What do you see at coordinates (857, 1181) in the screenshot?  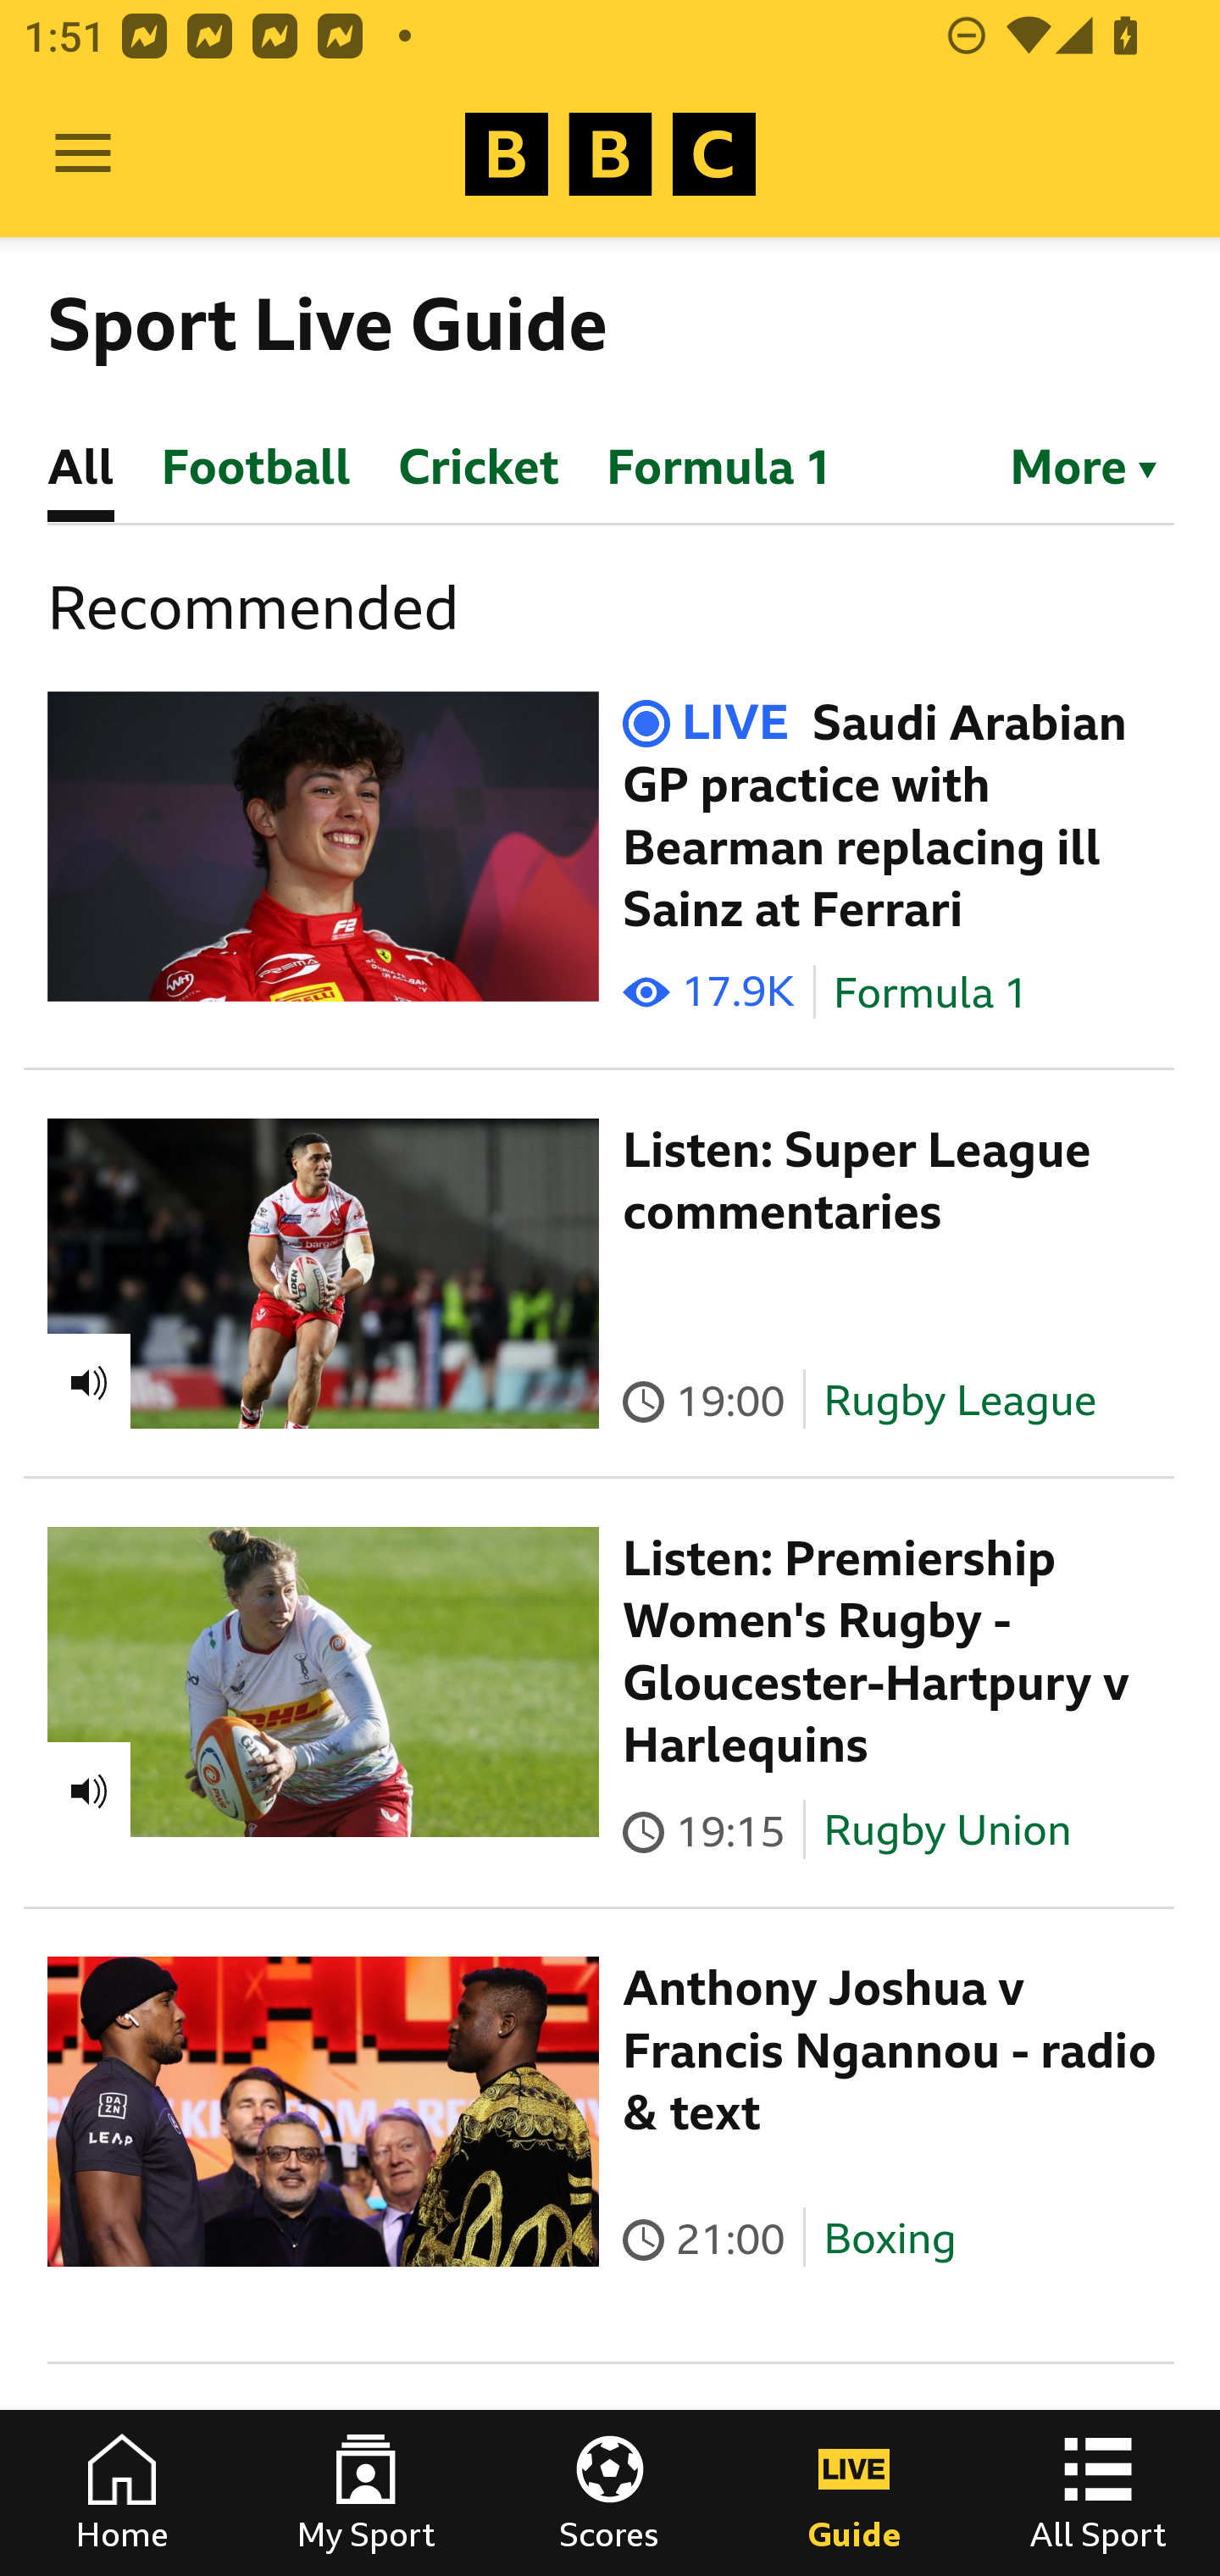 I see `Listen: Super League commentaries` at bounding box center [857, 1181].